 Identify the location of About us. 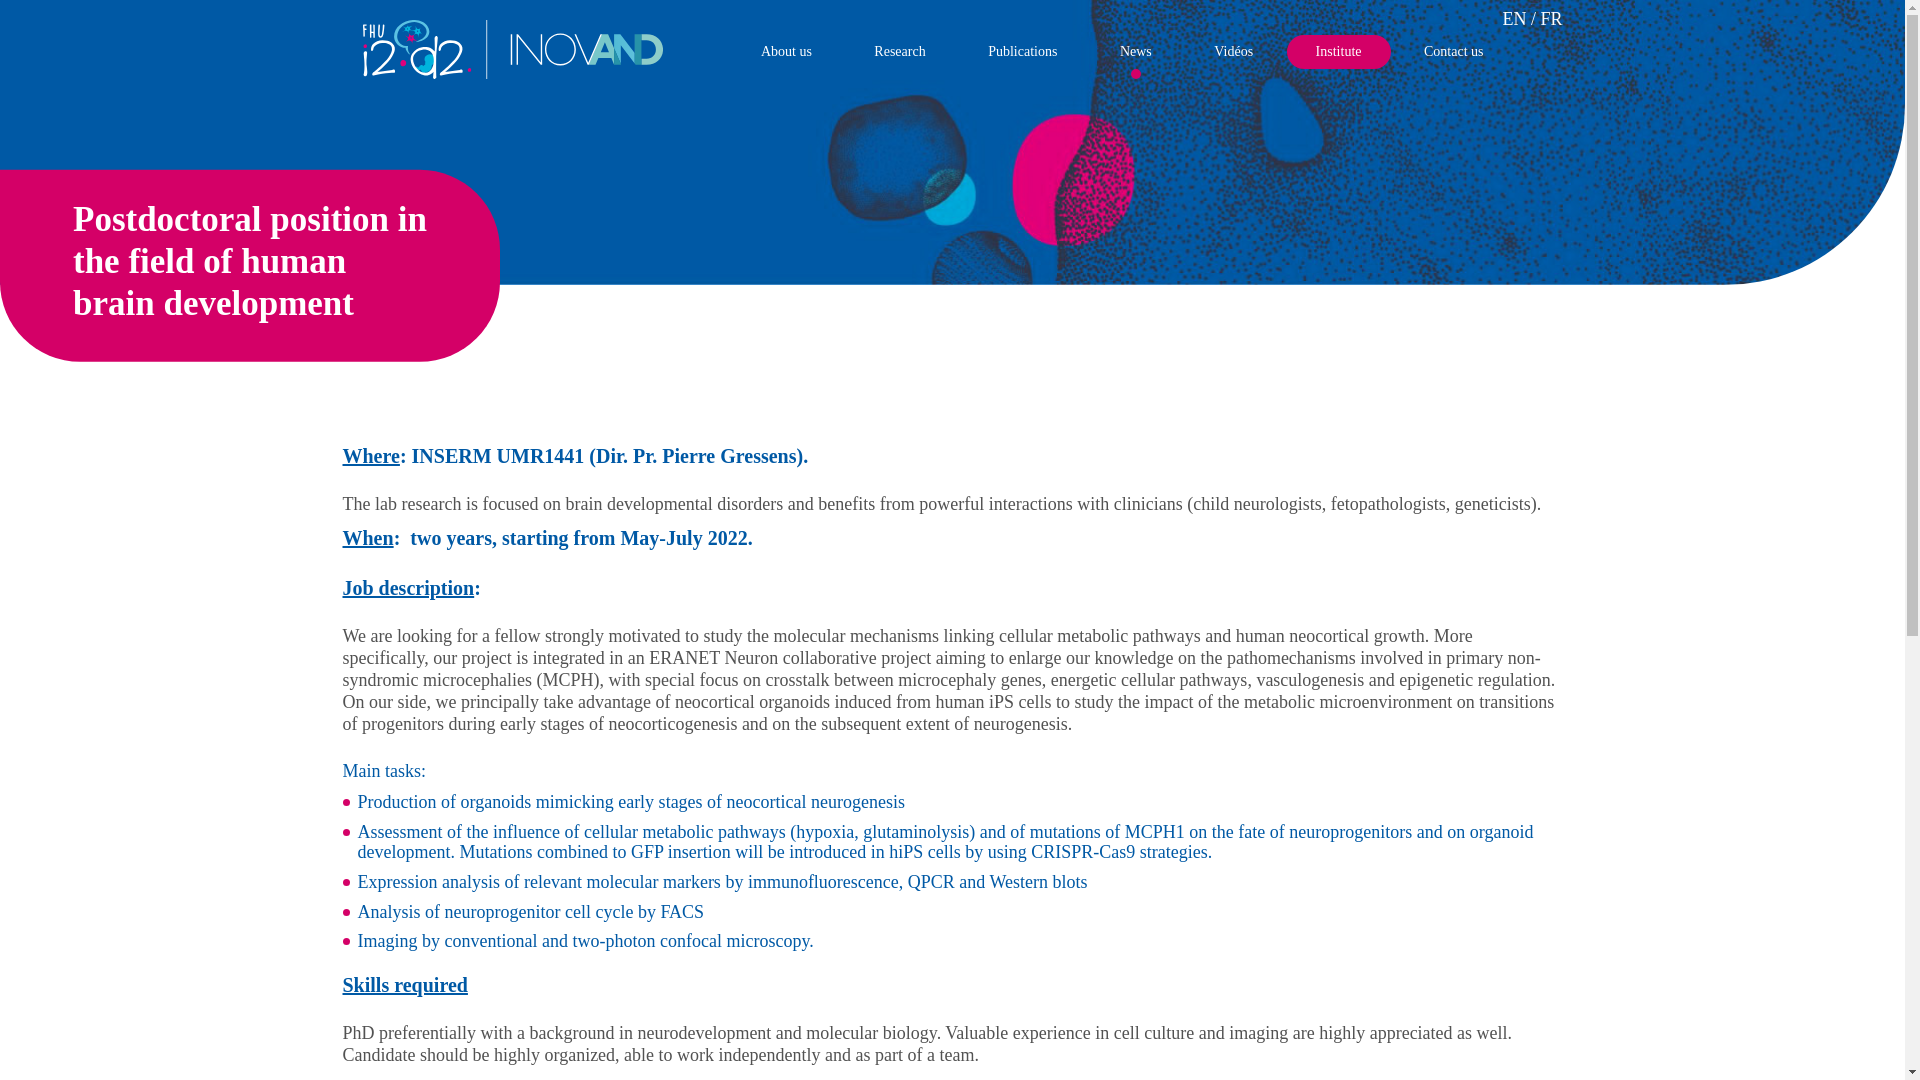
(786, 52).